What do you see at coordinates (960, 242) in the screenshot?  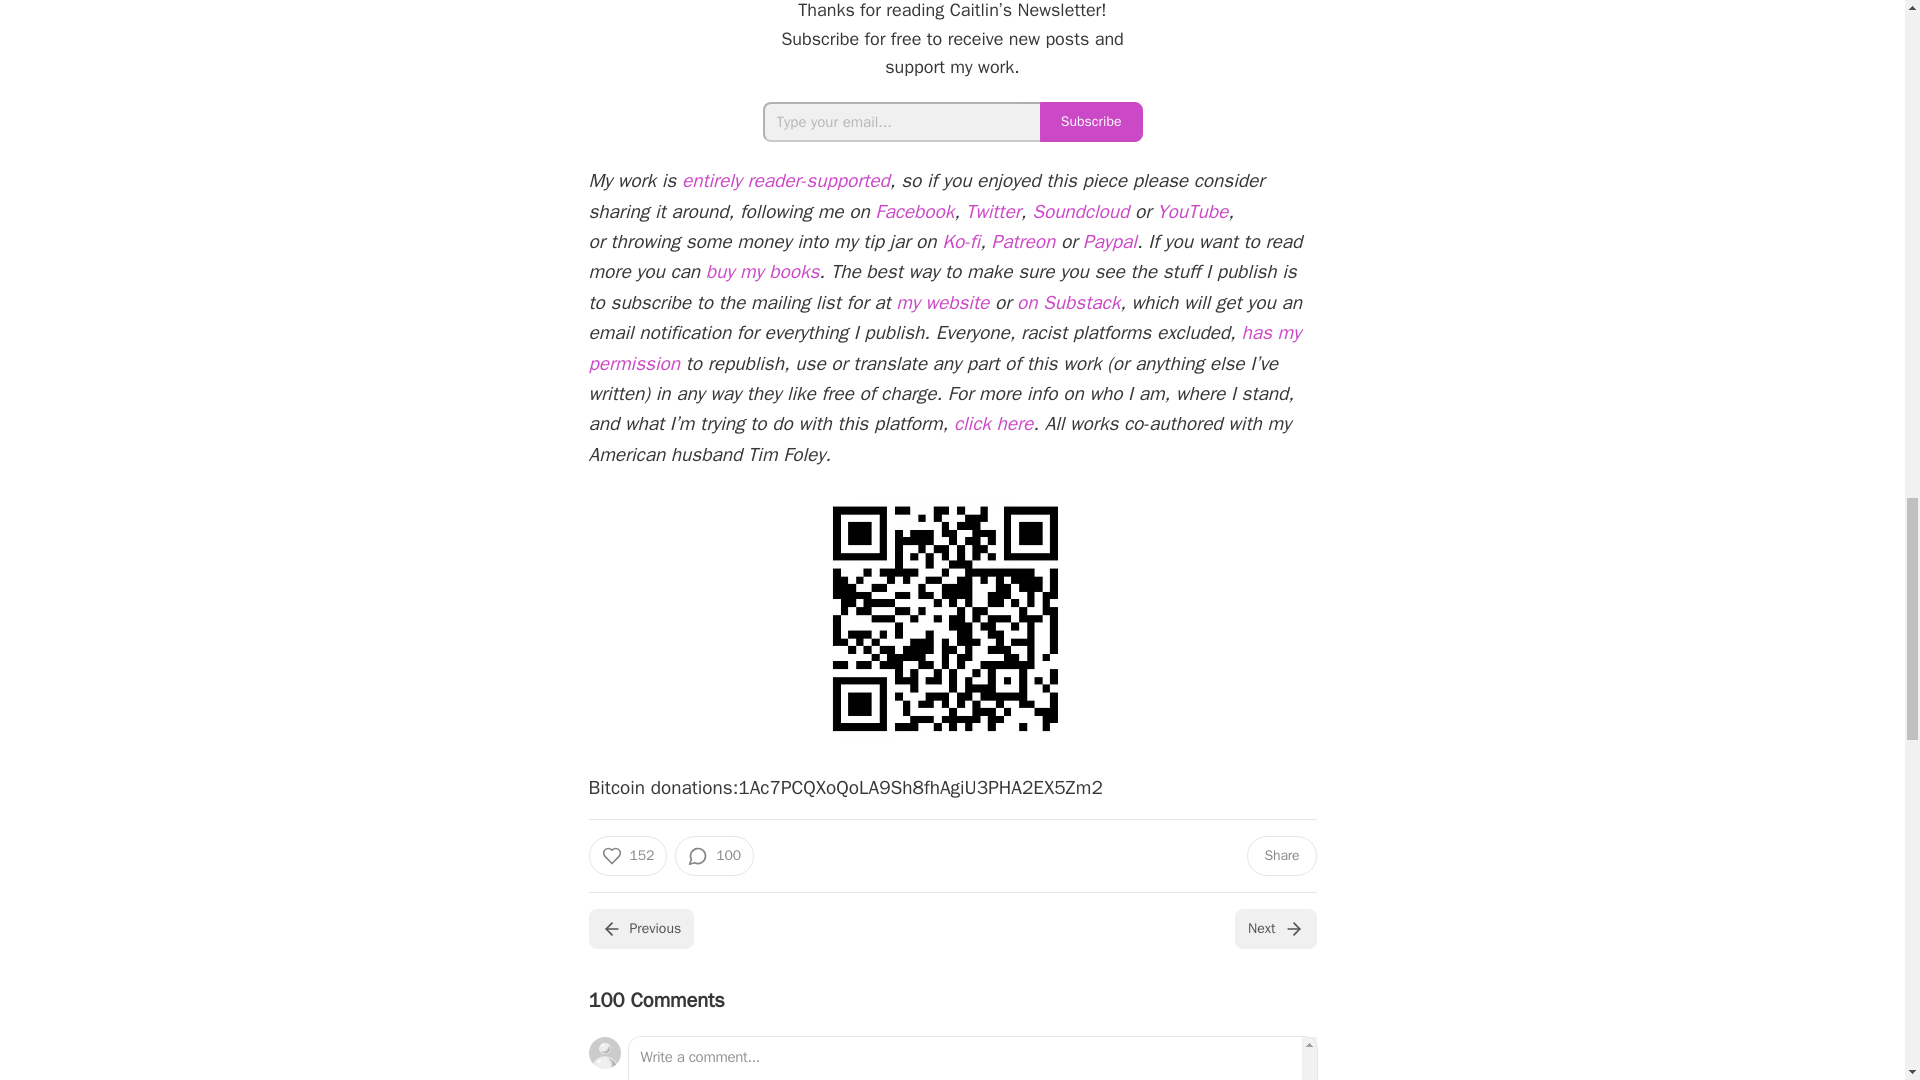 I see `Ko-fi` at bounding box center [960, 242].